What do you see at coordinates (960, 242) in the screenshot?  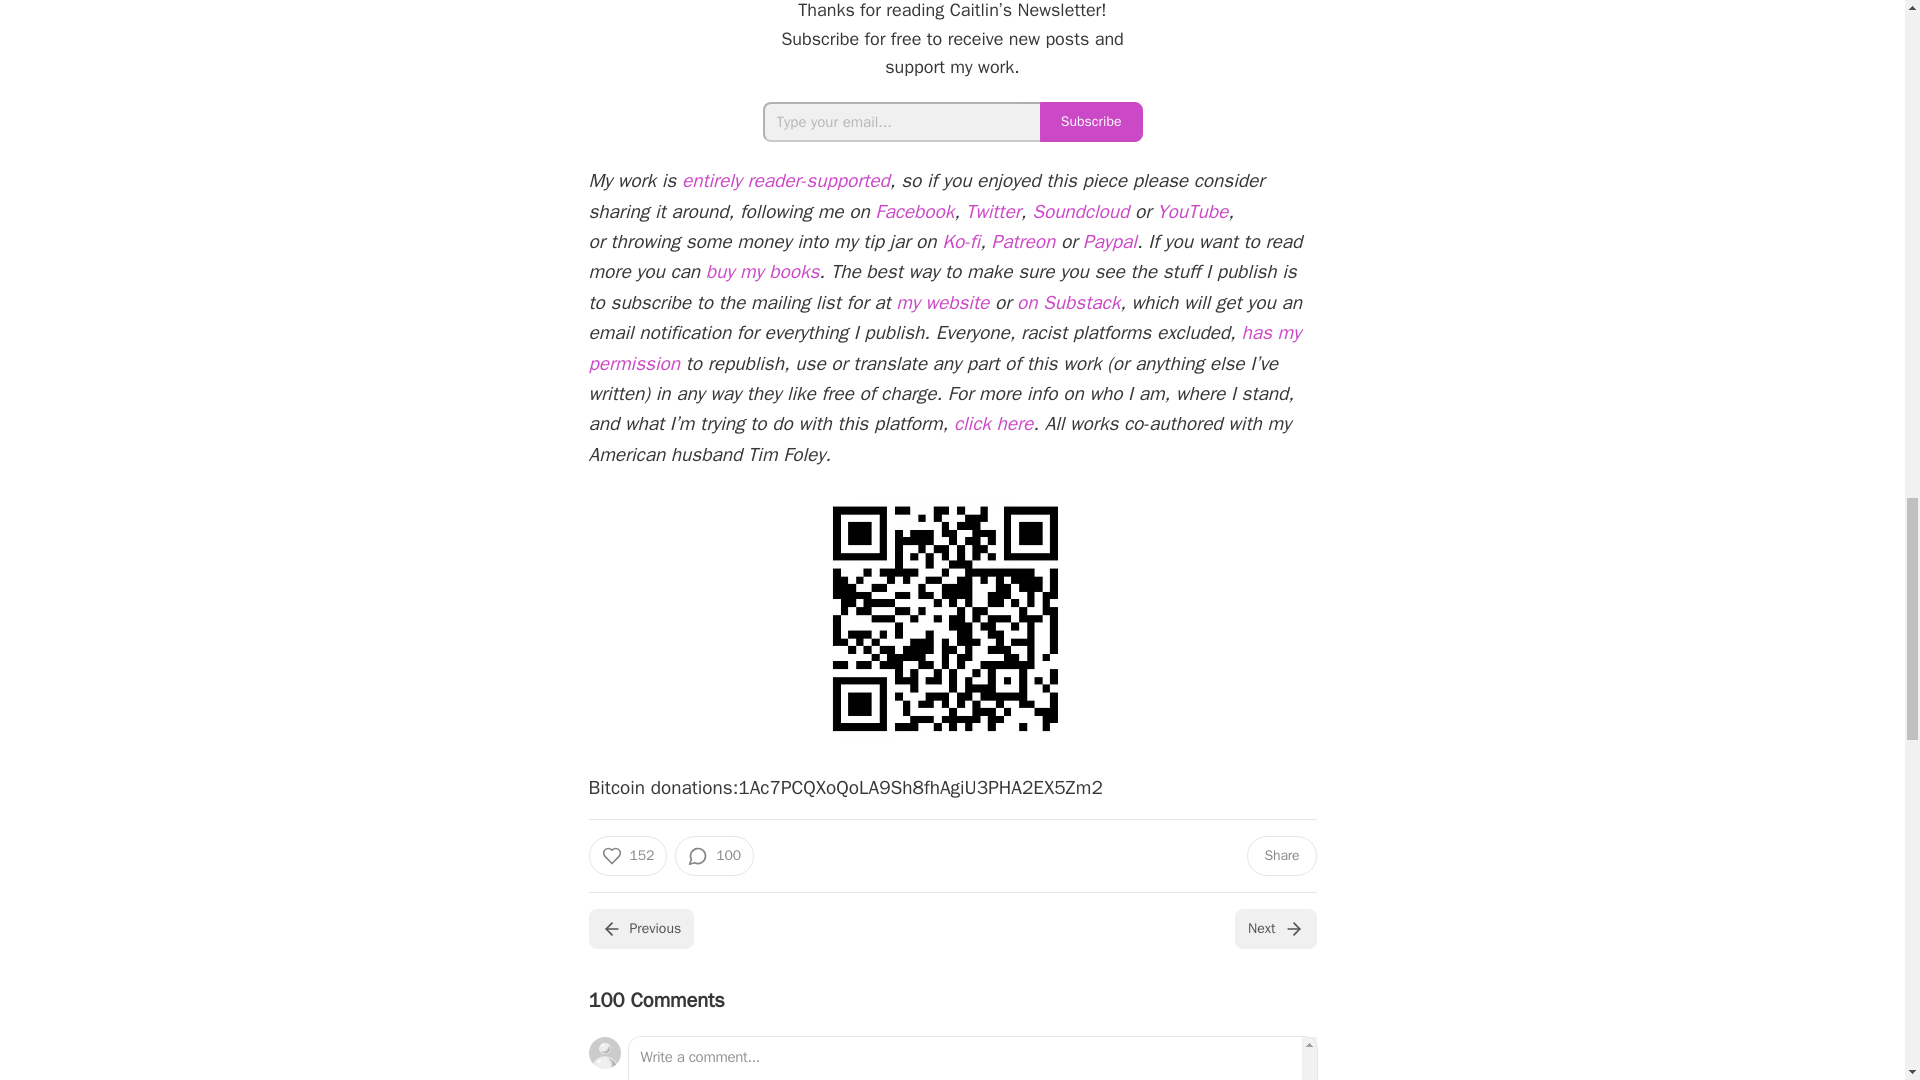 I see `Ko-fi` at bounding box center [960, 242].